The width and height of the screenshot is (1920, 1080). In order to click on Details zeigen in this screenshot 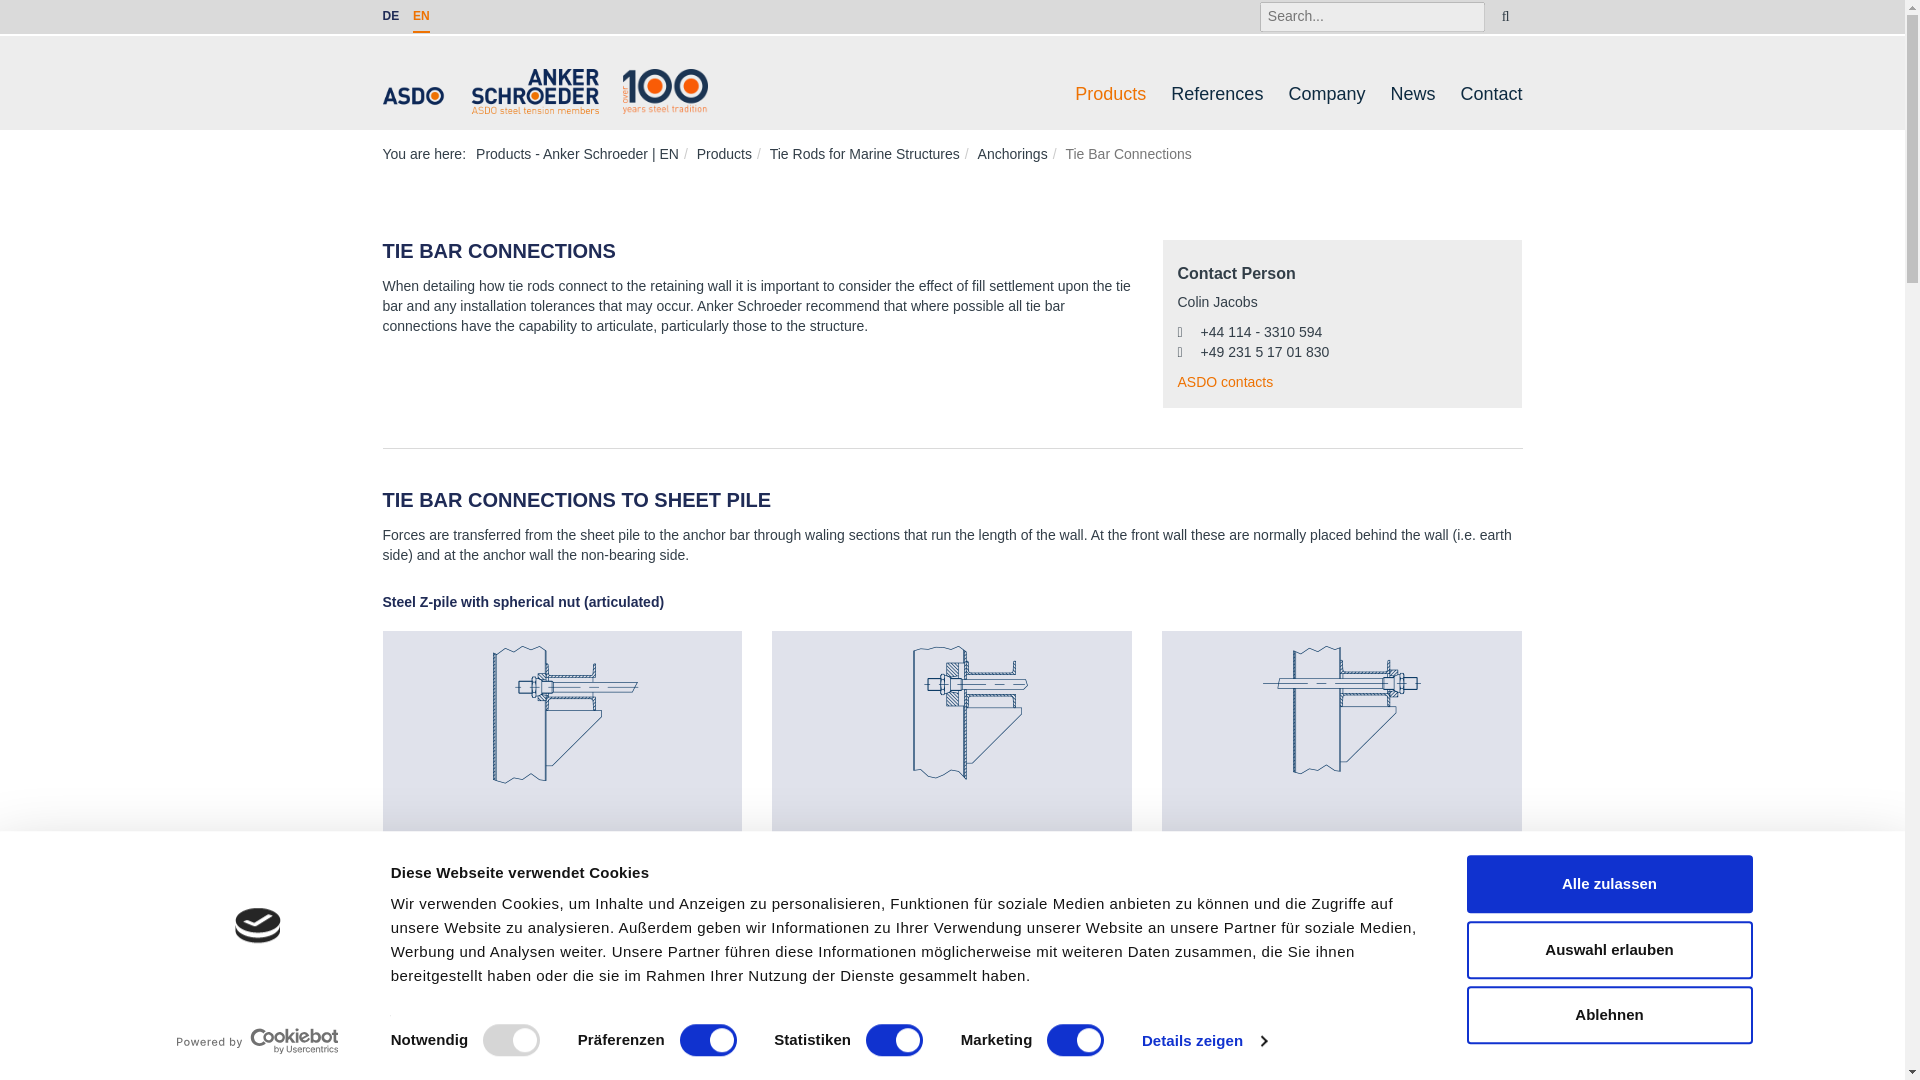, I will do `click(1204, 1041)`.